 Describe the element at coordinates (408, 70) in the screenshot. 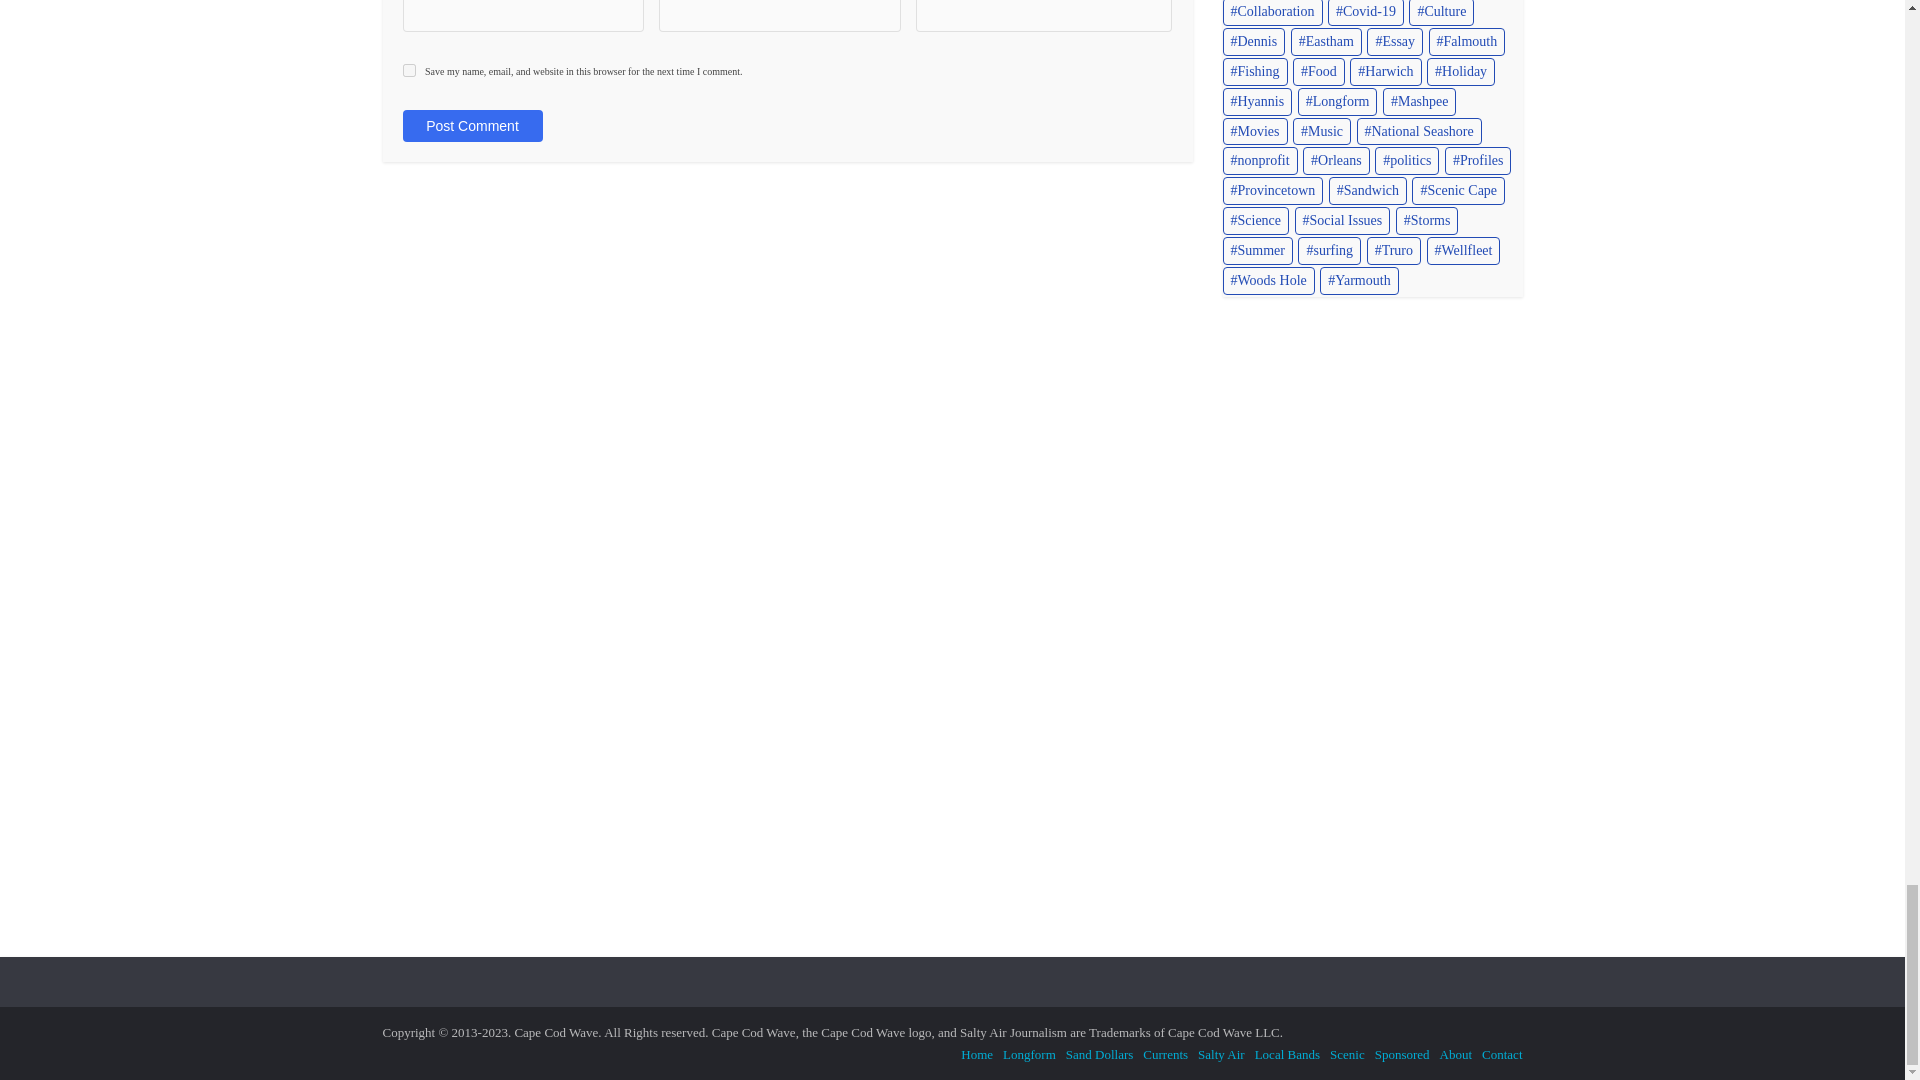

I see `yes` at that location.